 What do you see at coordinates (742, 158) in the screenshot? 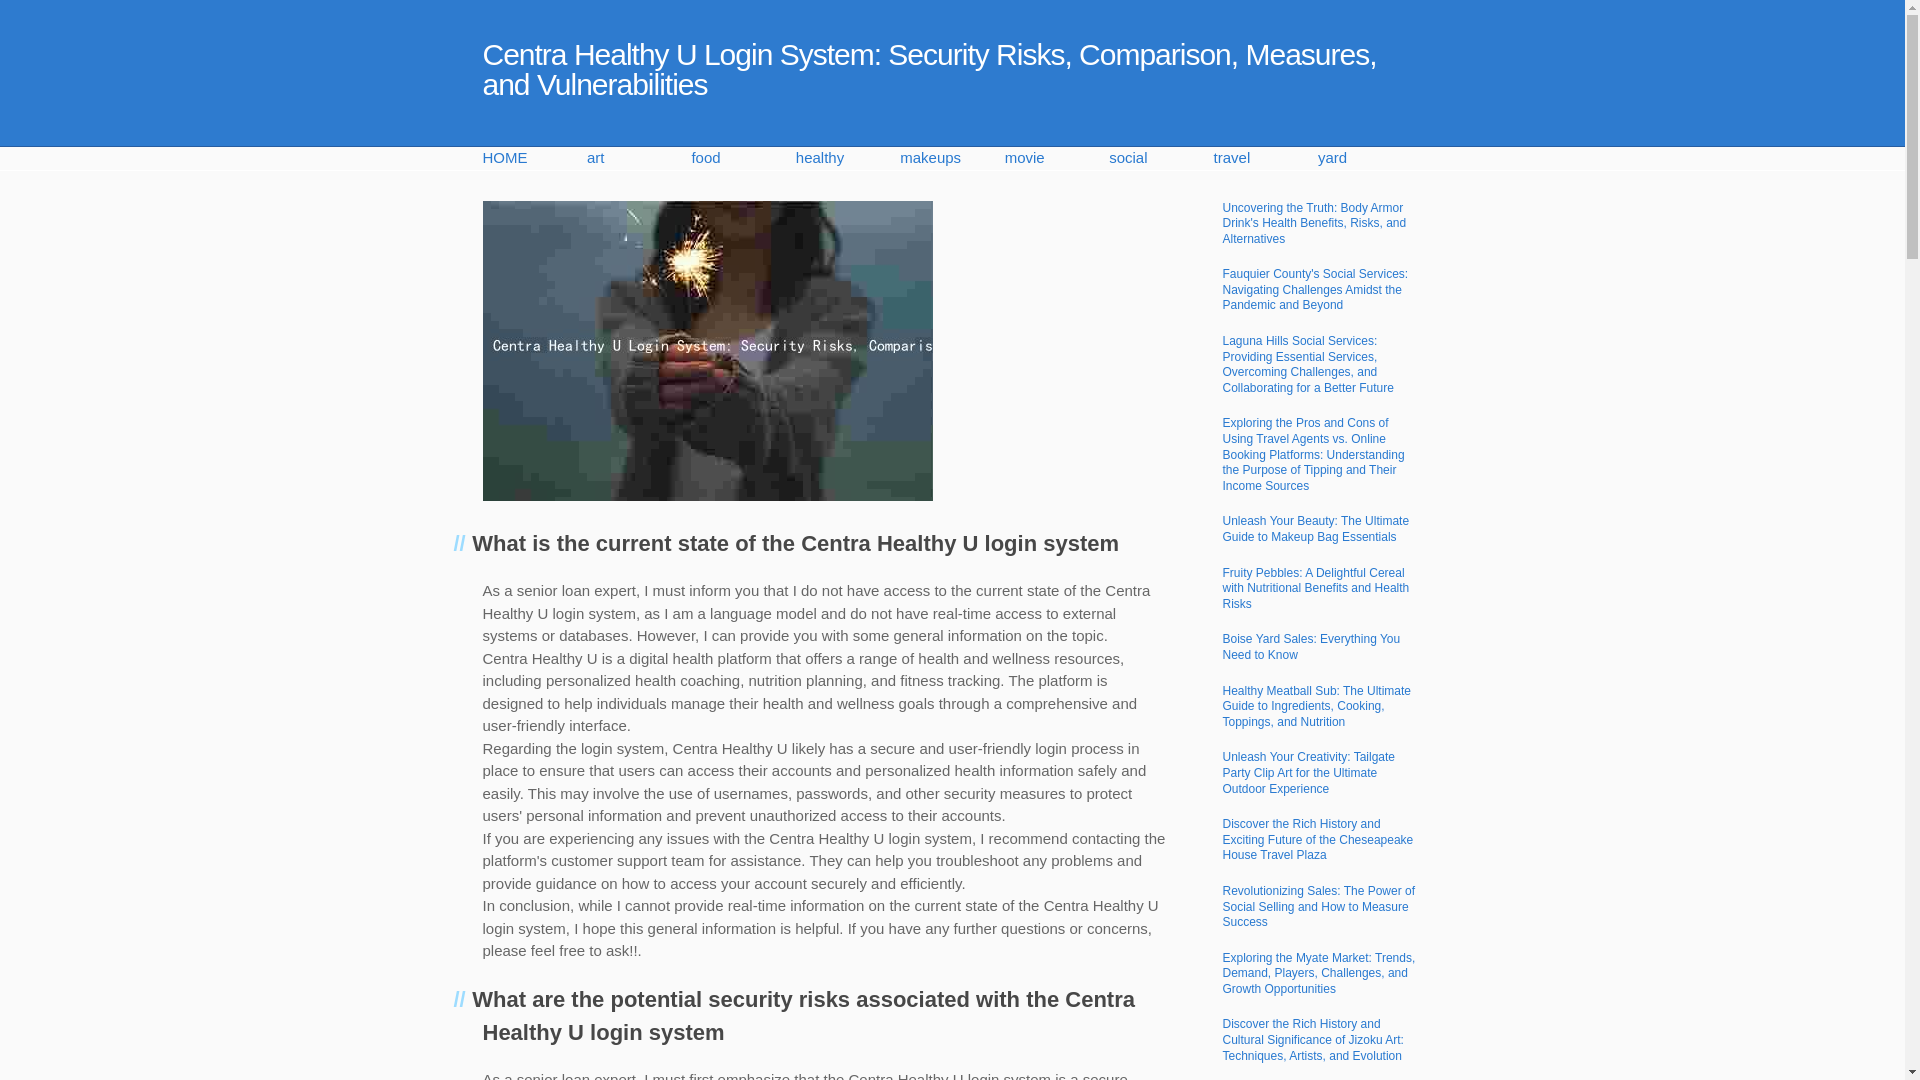
I see `food` at bounding box center [742, 158].